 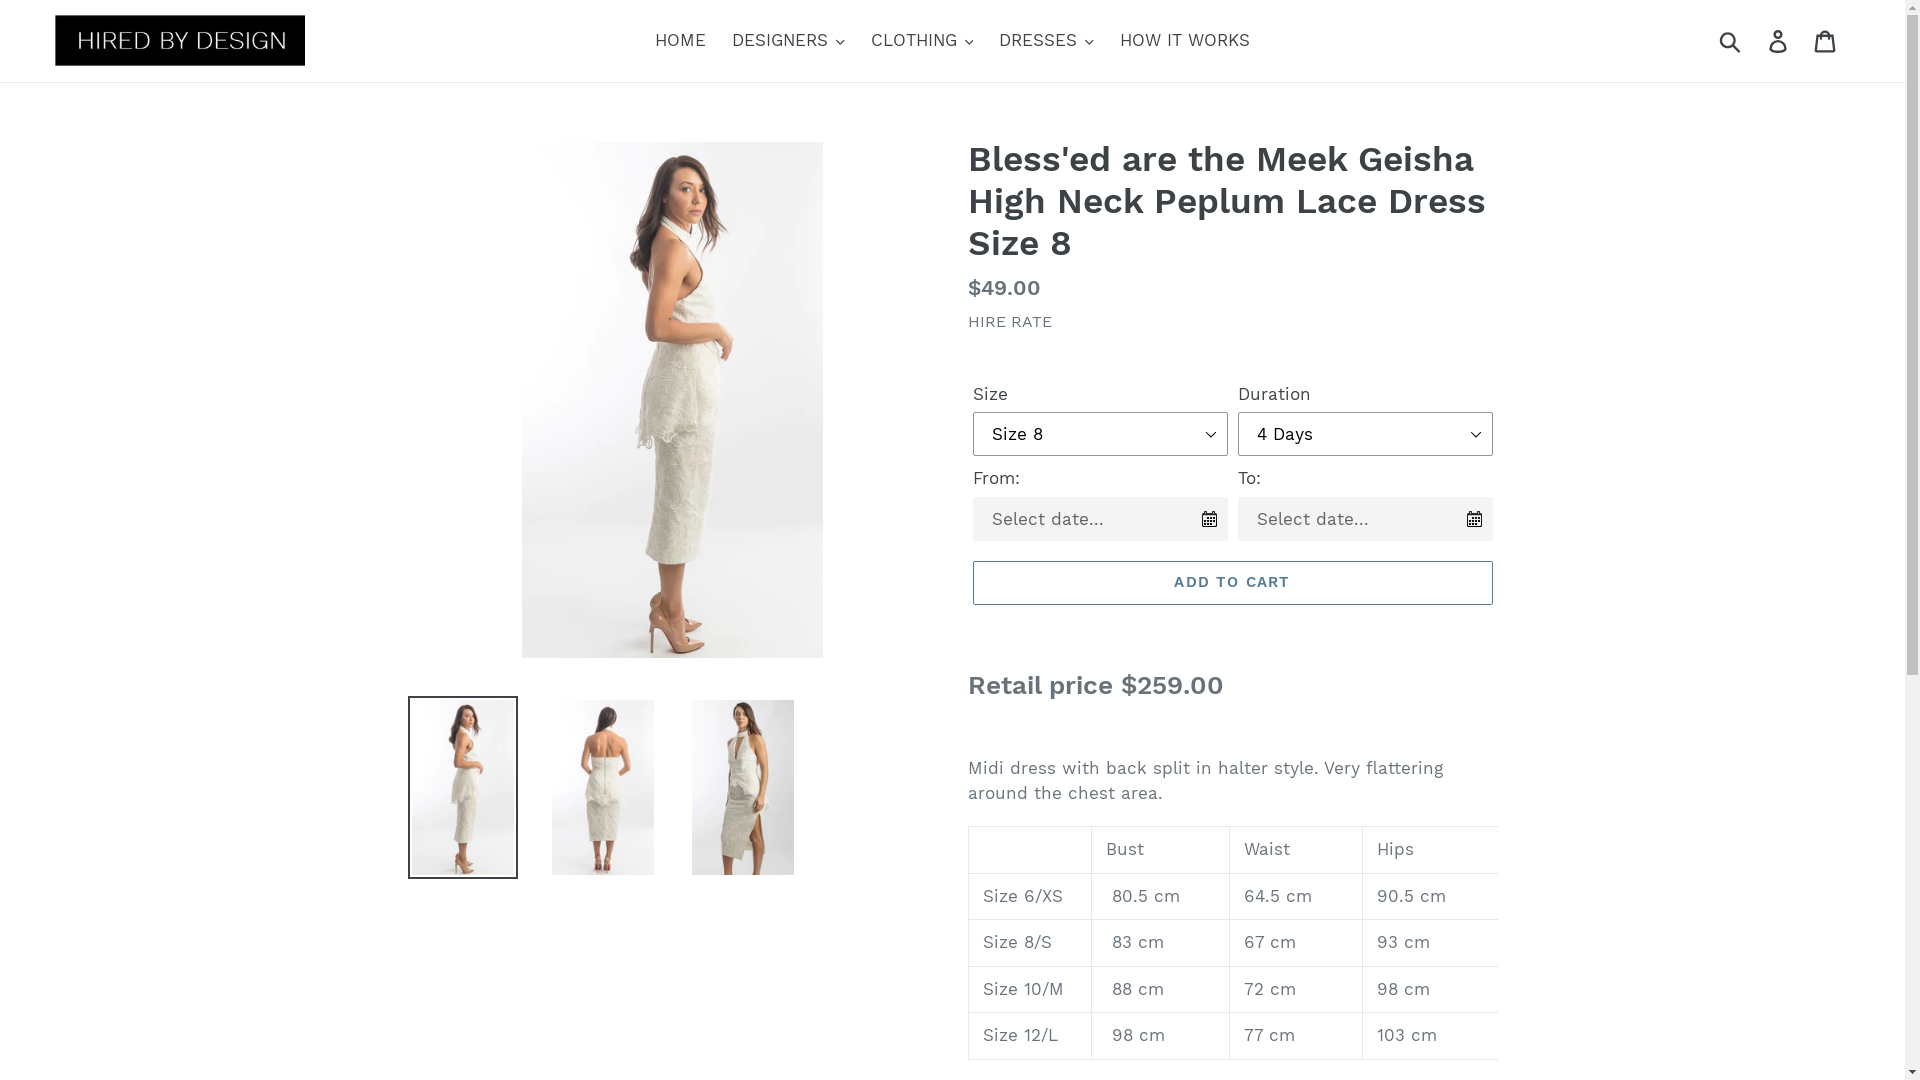 What do you see at coordinates (1732, 41) in the screenshot?
I see `Submit` at bounding box center [1732, 41].